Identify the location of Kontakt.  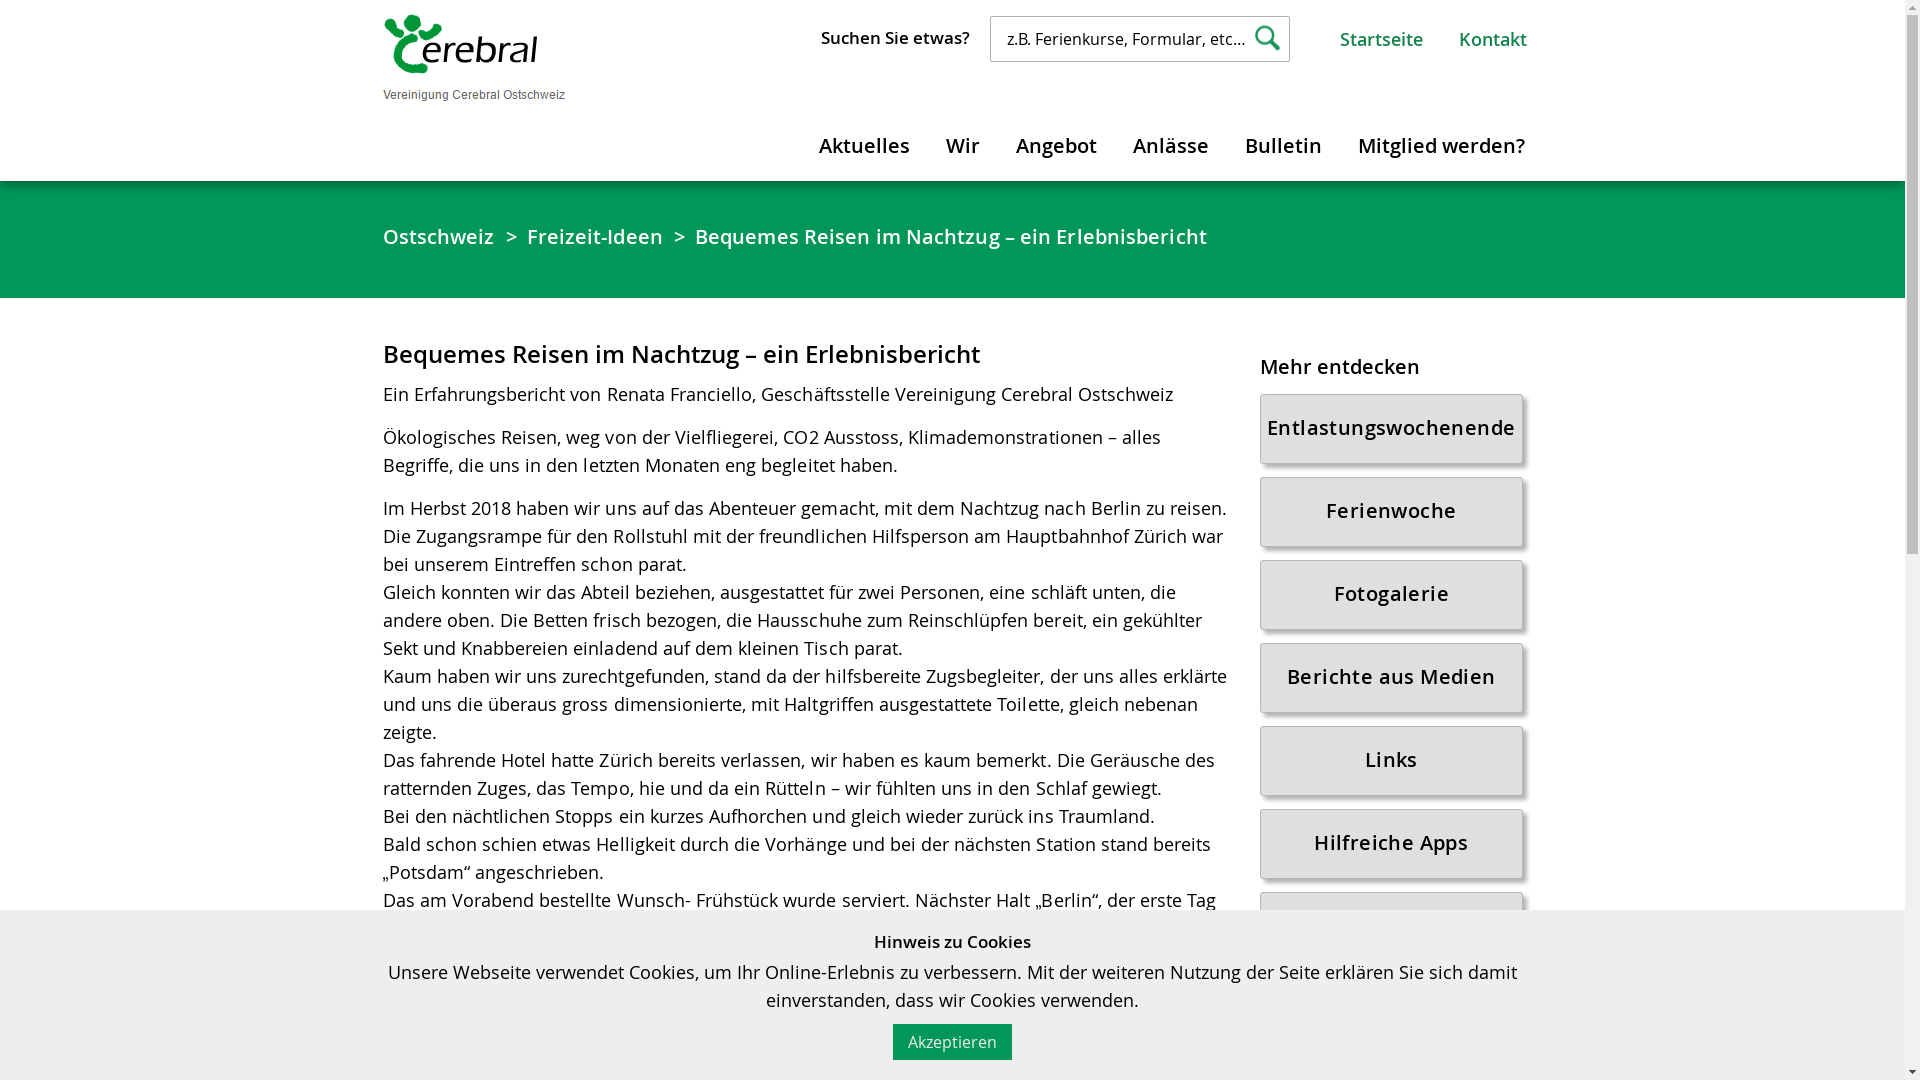
(1492, 39).